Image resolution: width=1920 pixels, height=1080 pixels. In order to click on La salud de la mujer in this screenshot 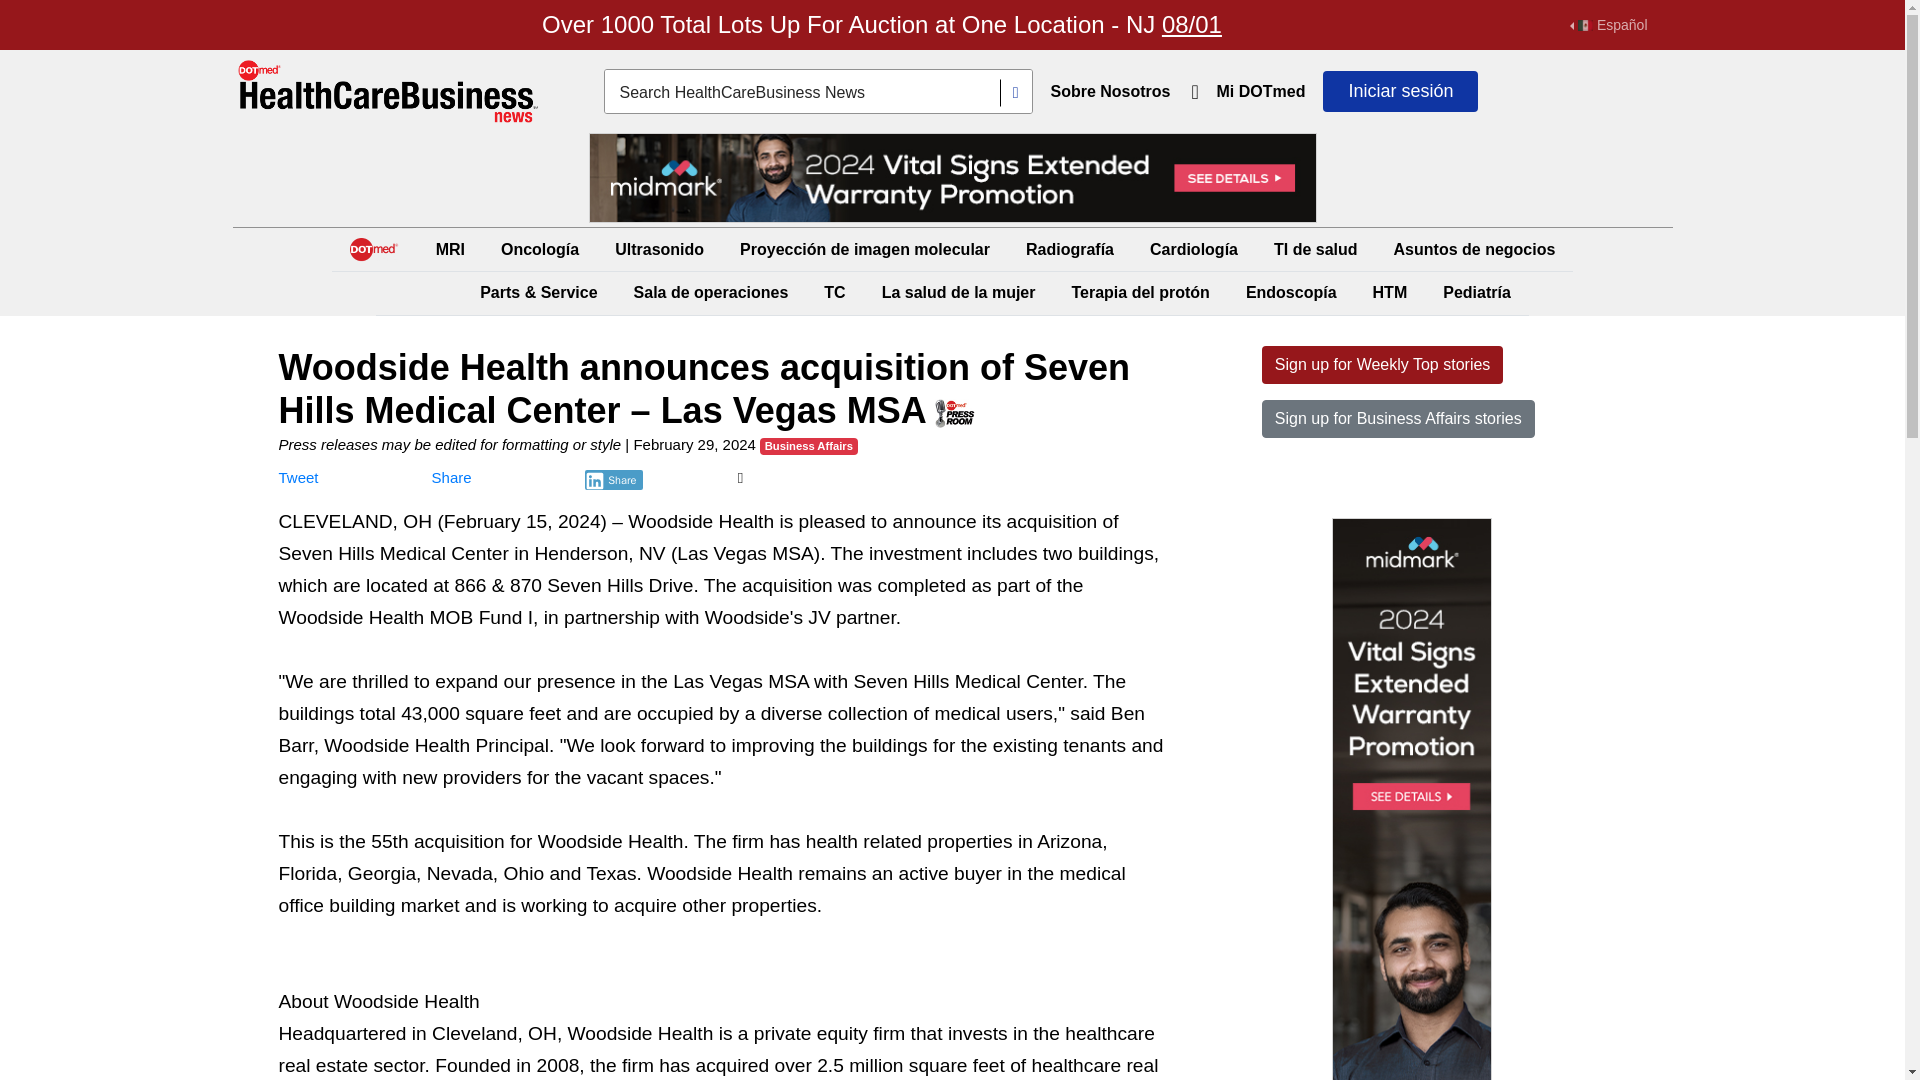, I will do `click(958, 292)`.